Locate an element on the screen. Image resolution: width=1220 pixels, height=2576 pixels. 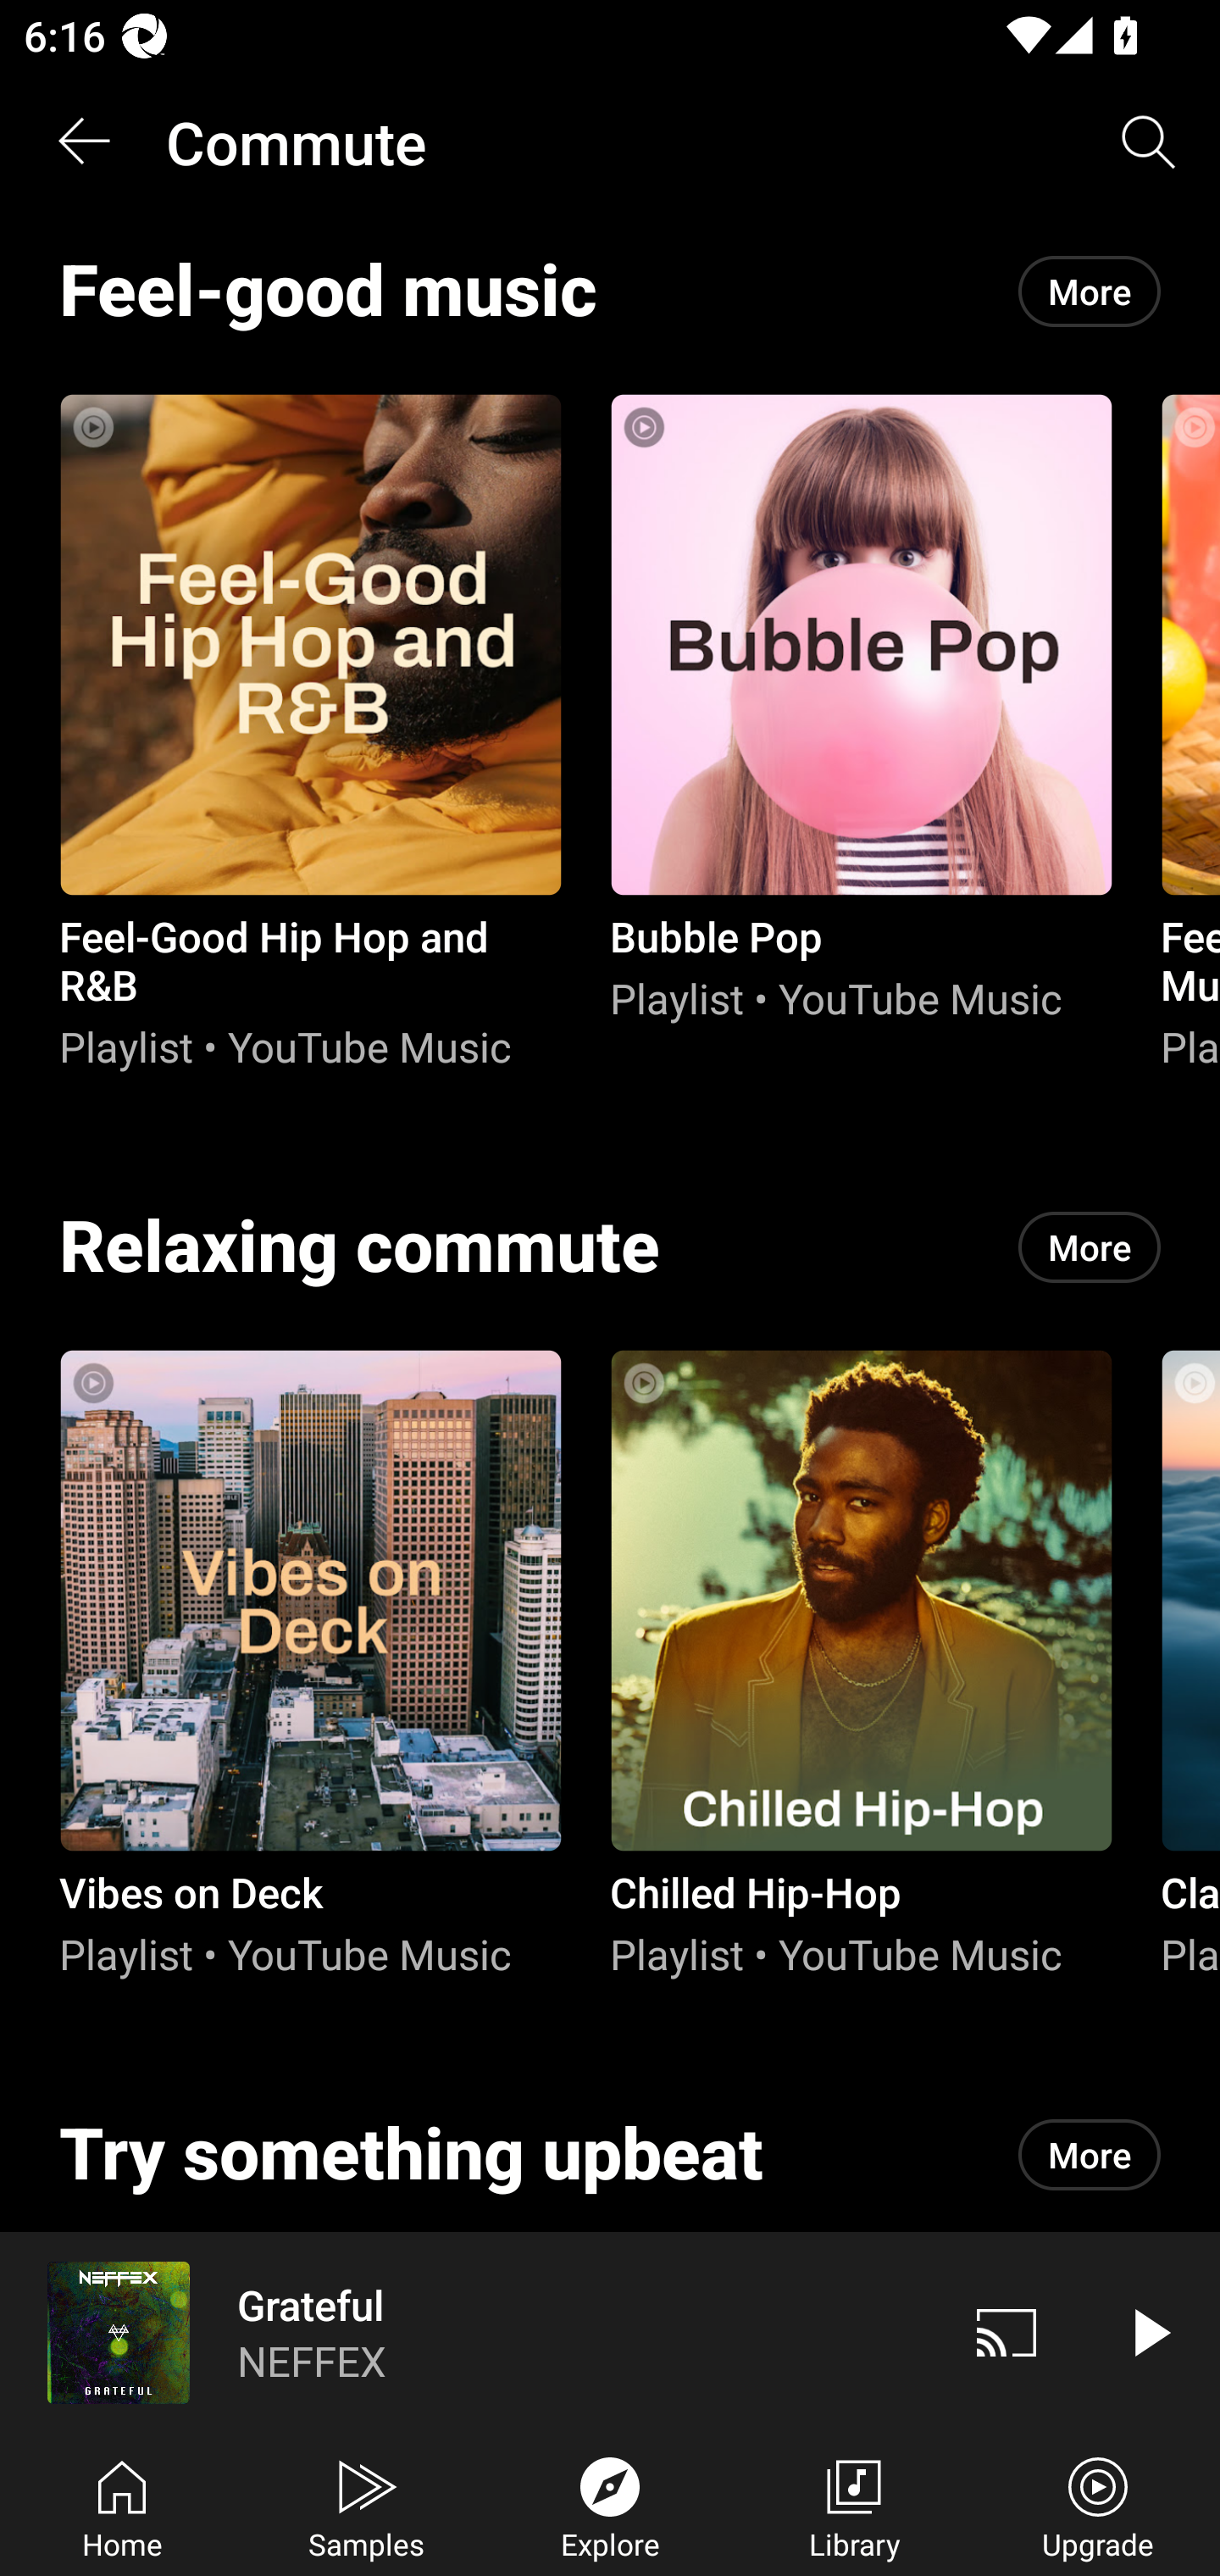
More is located at coordinates (1090, 291).